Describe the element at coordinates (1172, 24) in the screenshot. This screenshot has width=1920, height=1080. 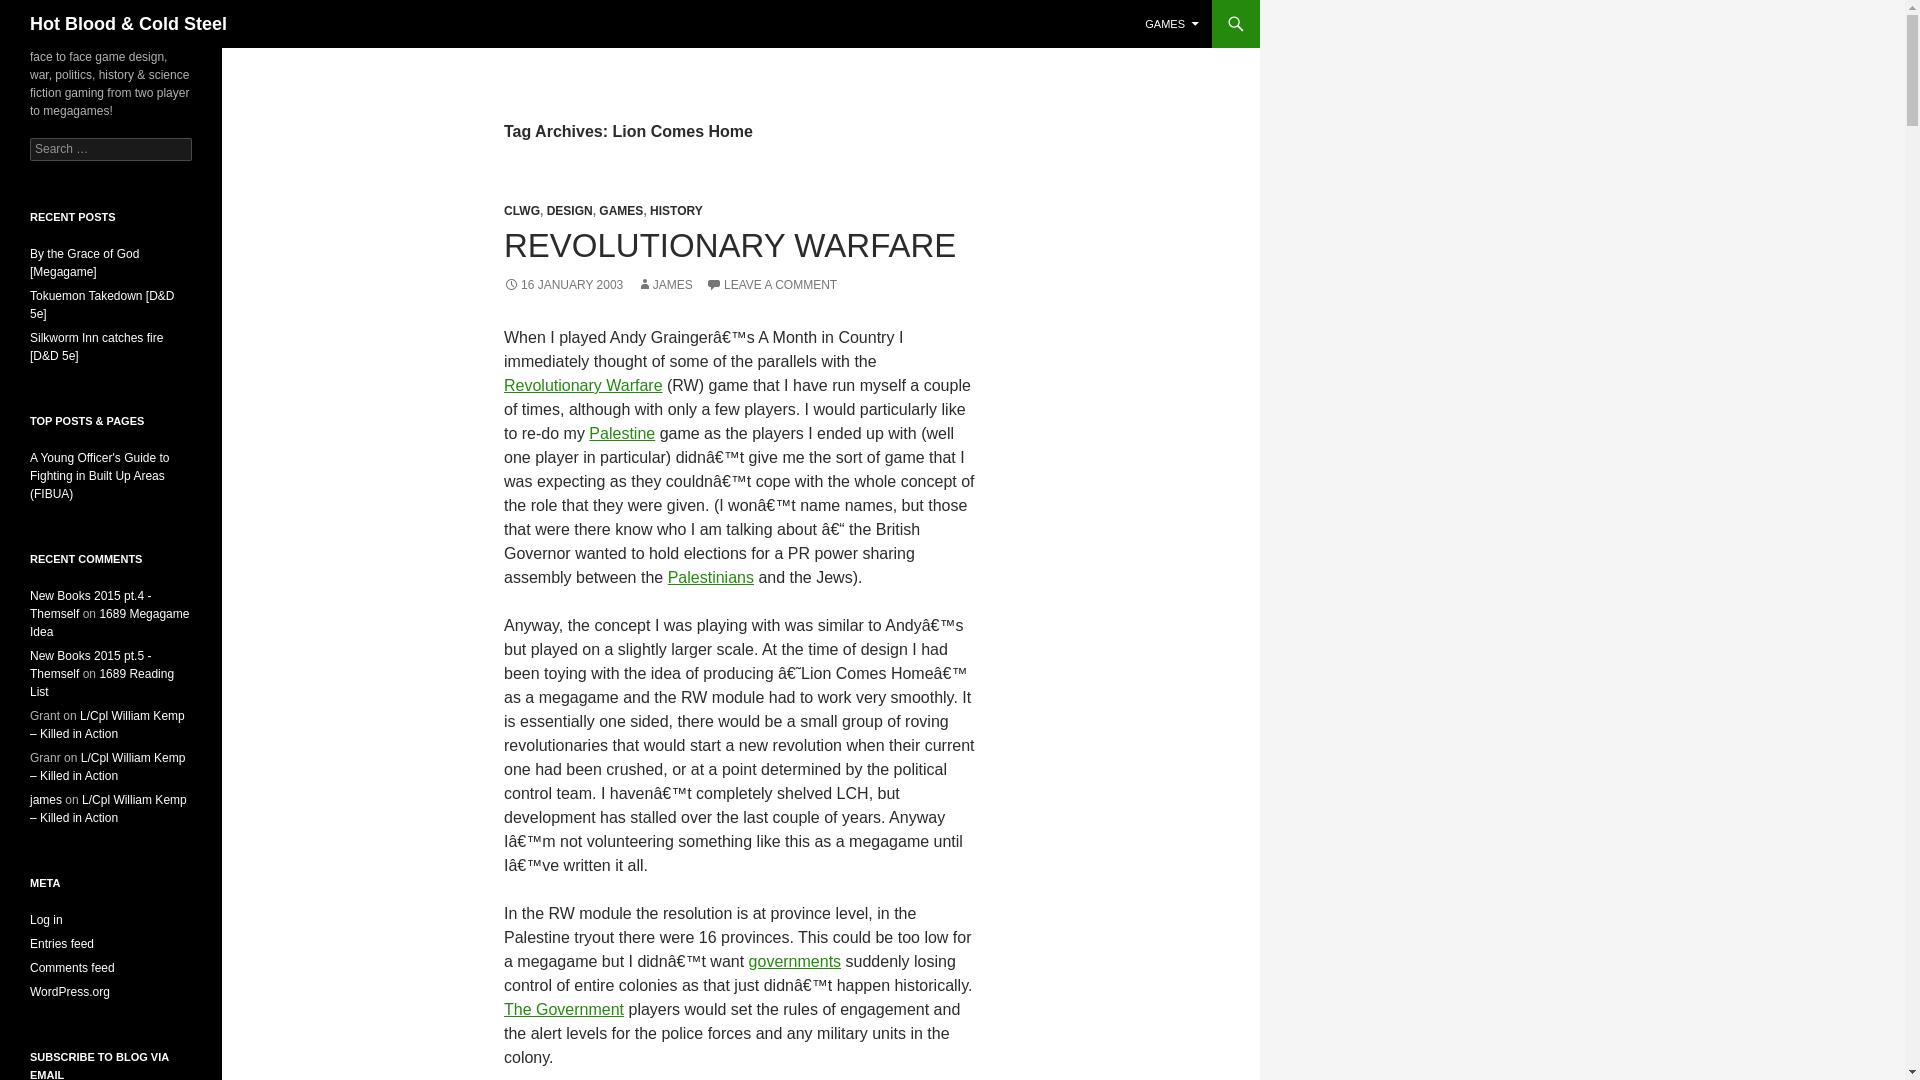
I see `GAMES` at that location.